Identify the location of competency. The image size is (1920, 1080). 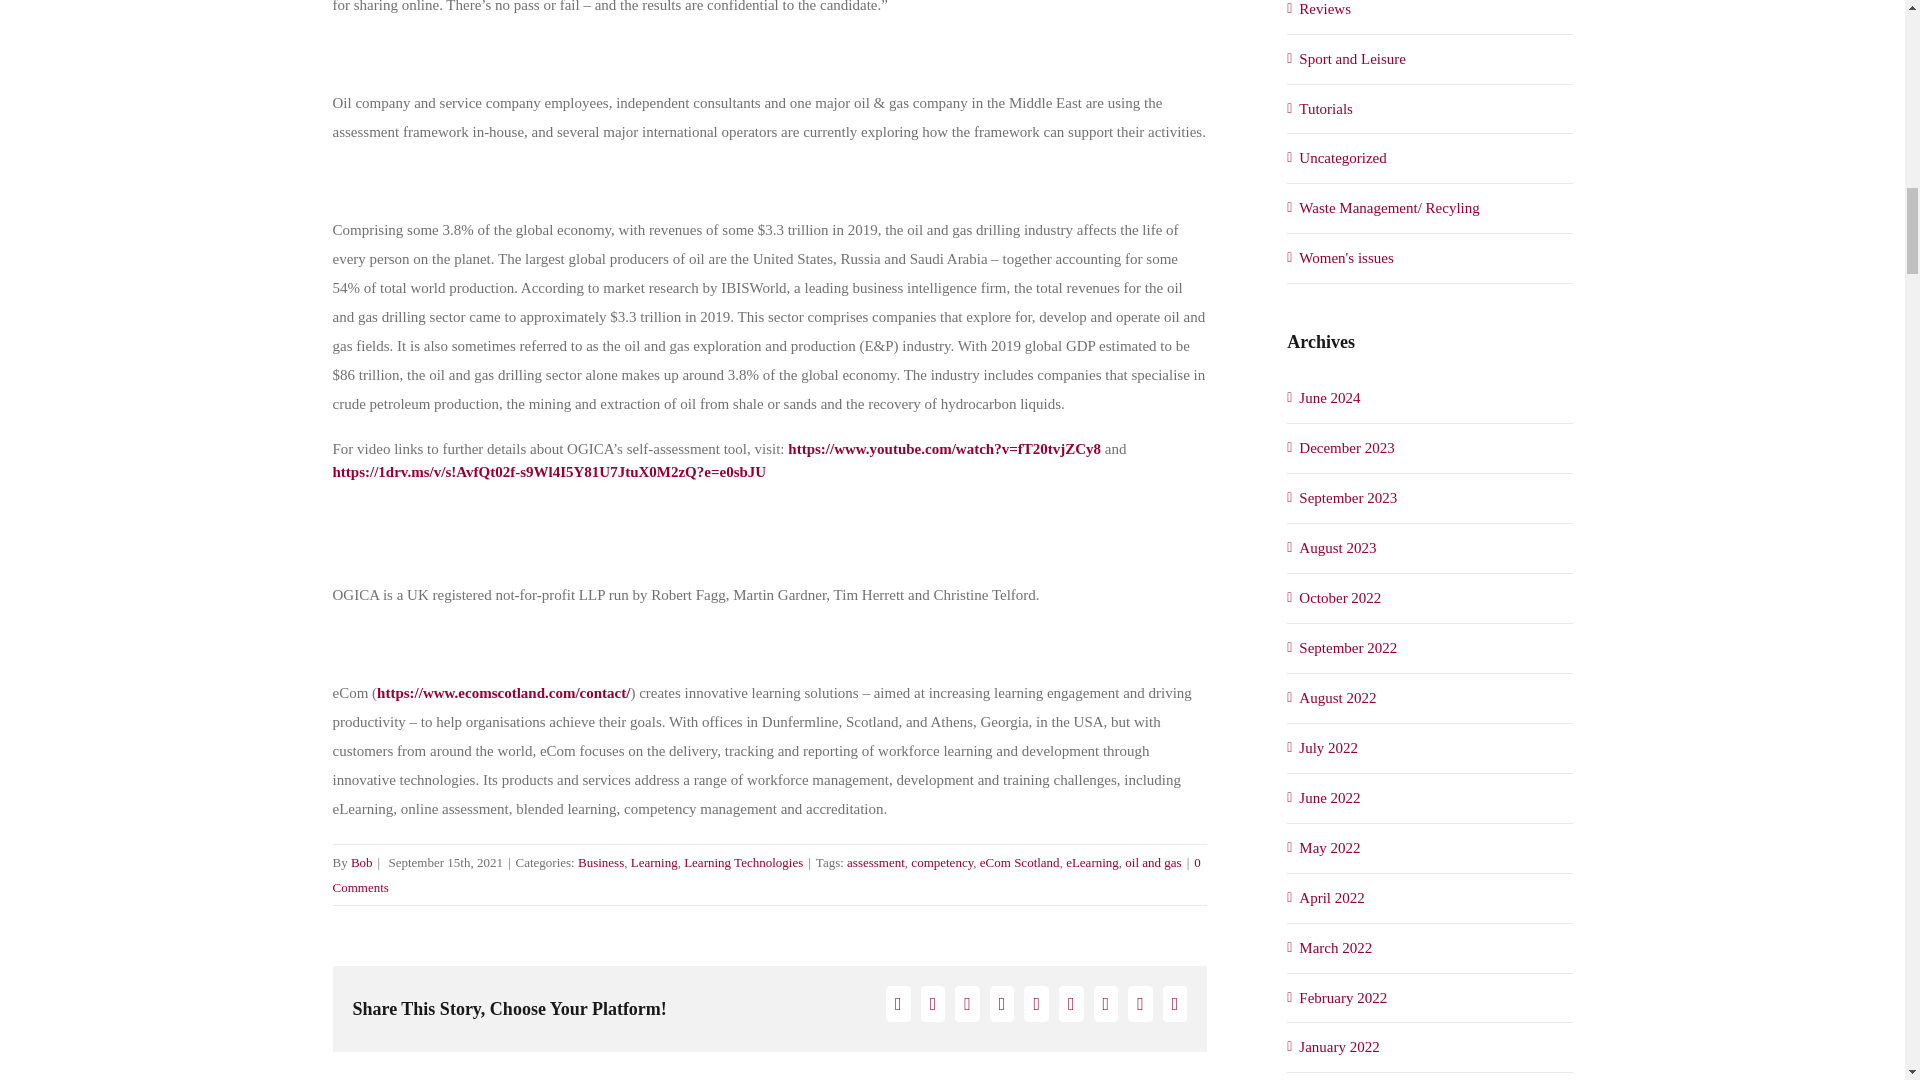
(942, 862).